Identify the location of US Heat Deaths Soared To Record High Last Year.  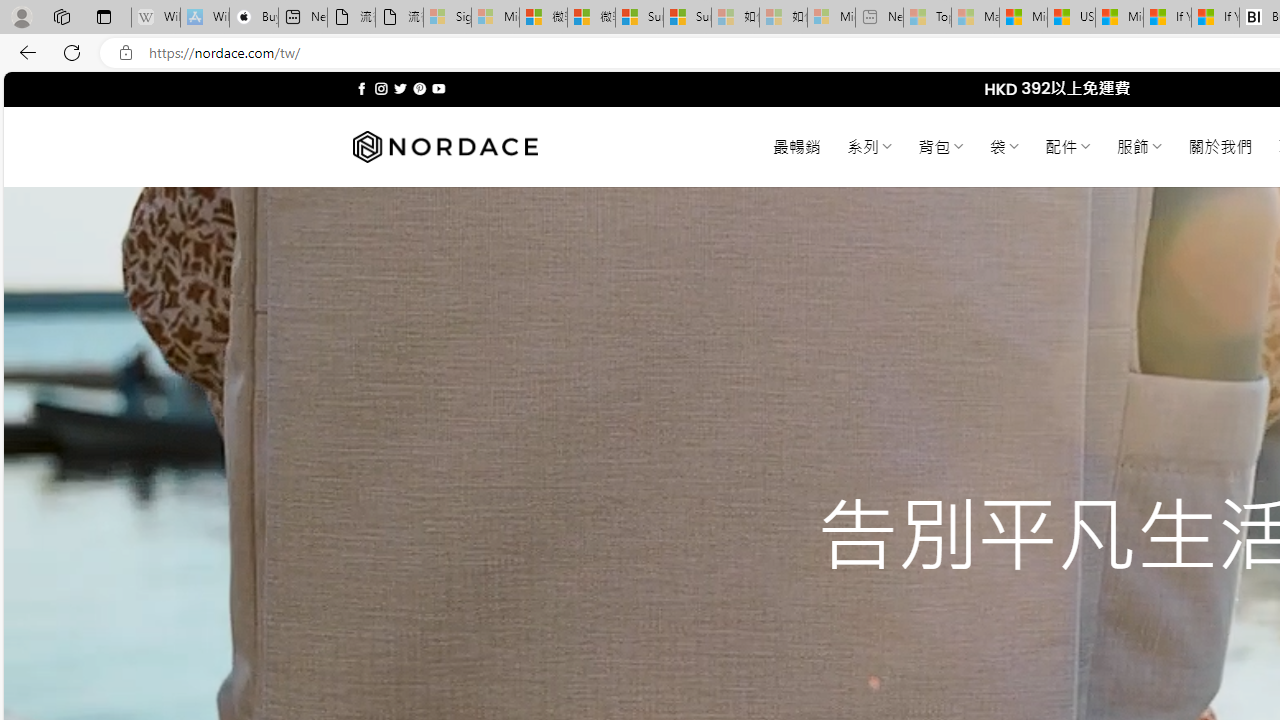
(1071, 18).